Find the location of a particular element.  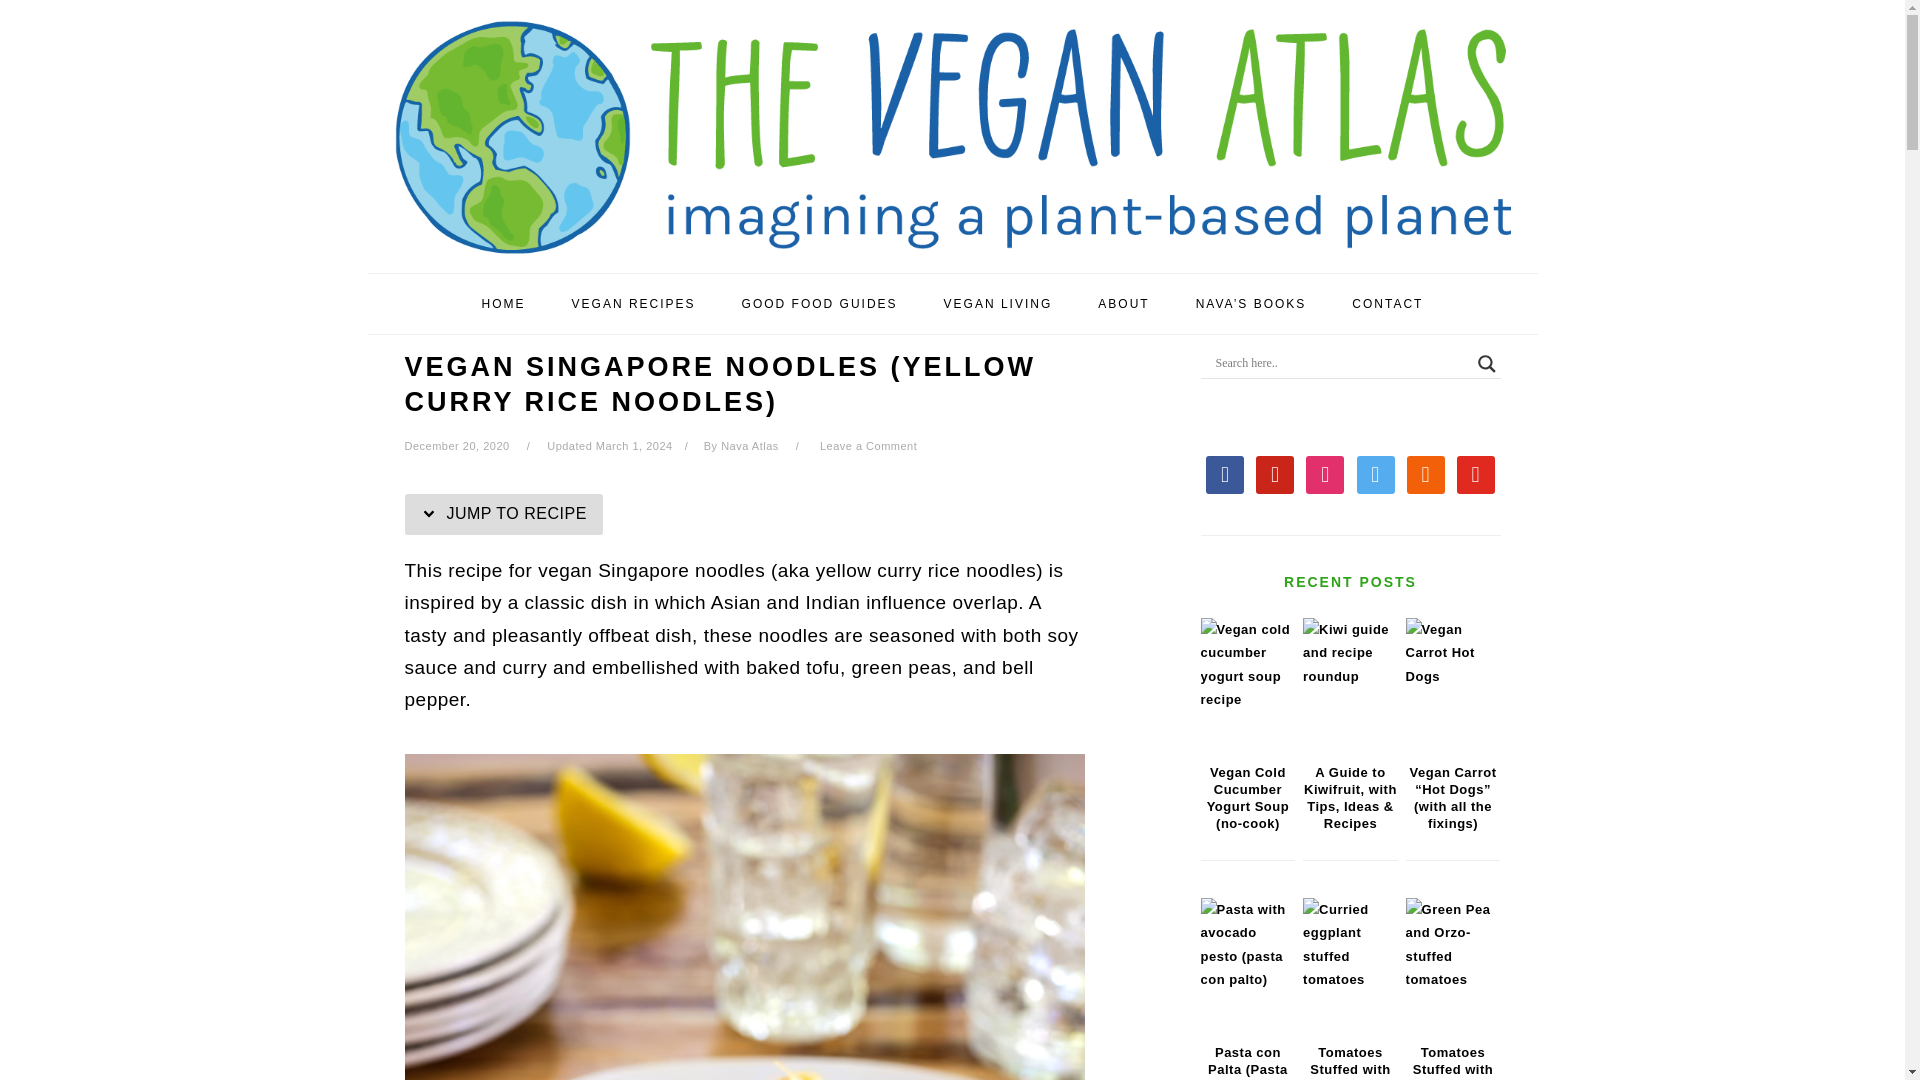

HOME is located at coordinates (504, 304).